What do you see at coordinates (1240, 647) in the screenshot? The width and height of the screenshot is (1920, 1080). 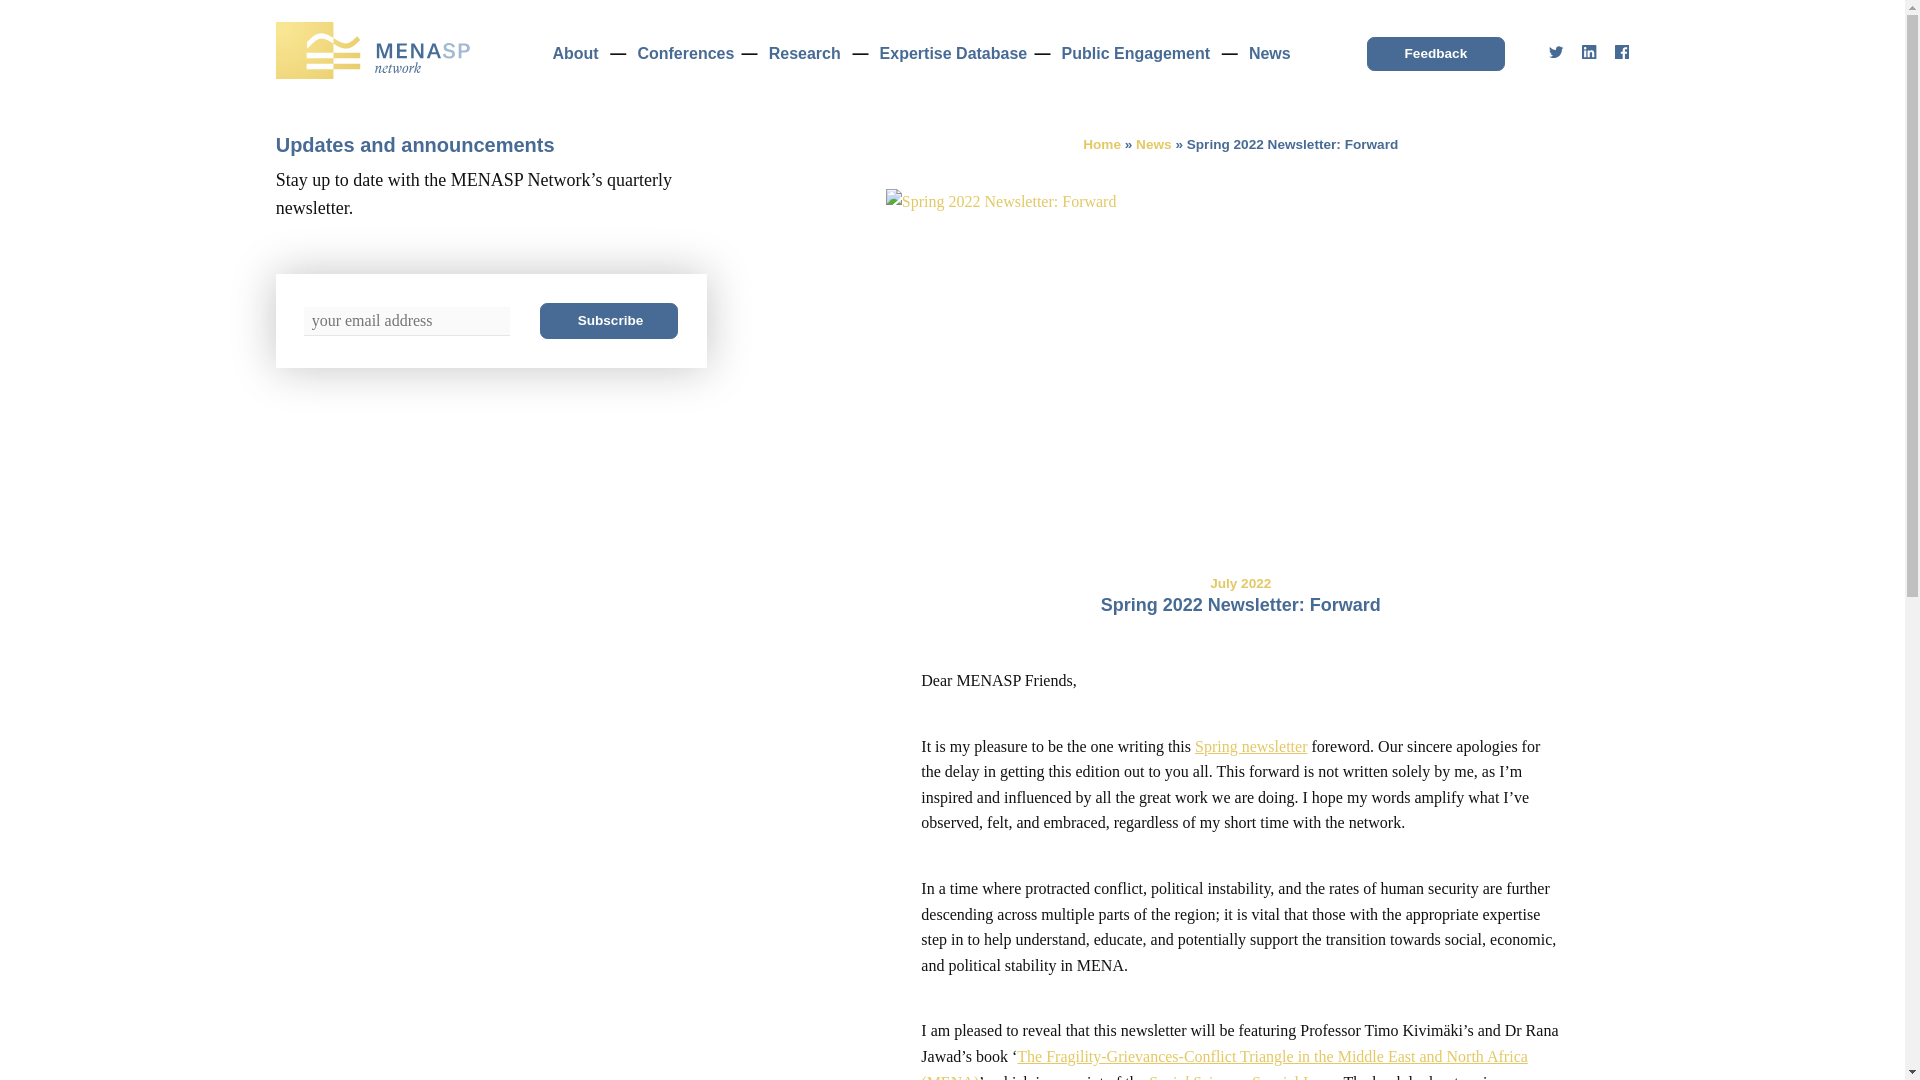 I see `Home` at bounding box center [1240, 647].